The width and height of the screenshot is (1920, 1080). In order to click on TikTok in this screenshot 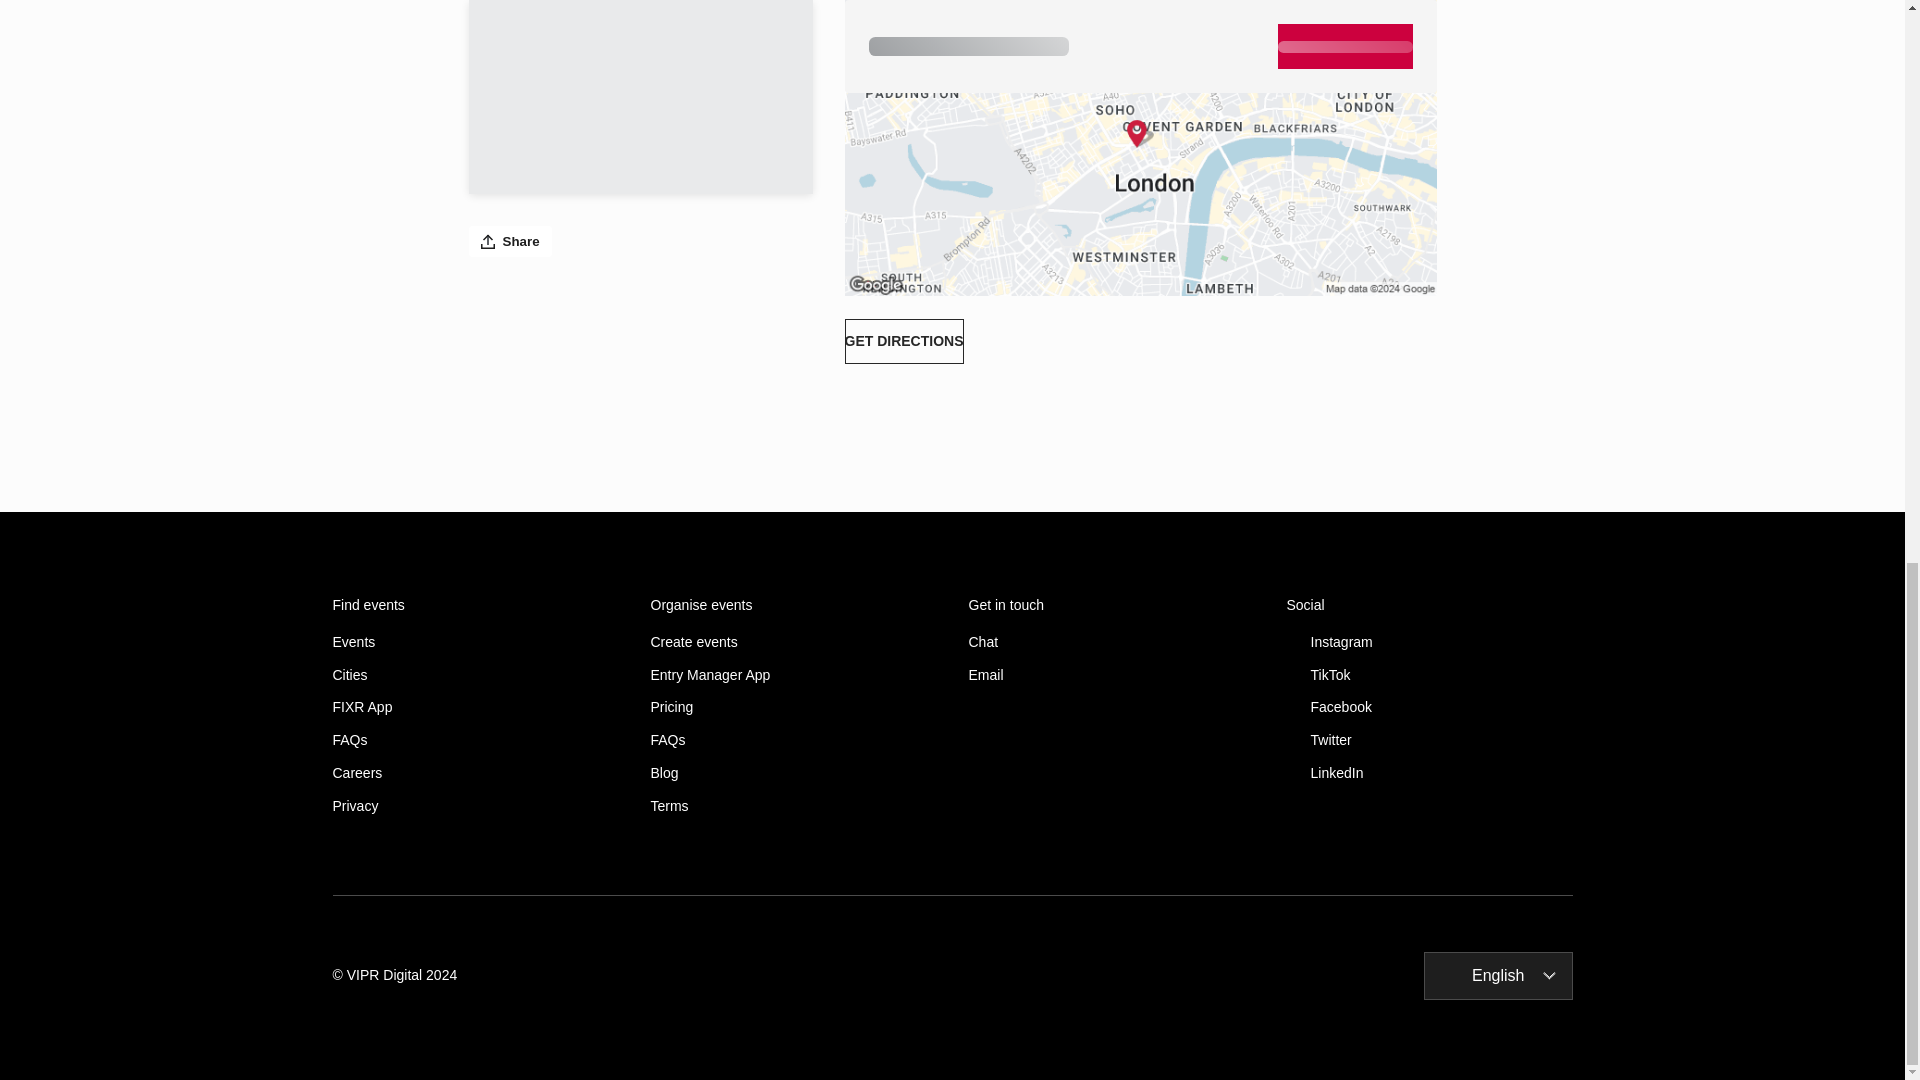, I will do `click(1429, 675)`.